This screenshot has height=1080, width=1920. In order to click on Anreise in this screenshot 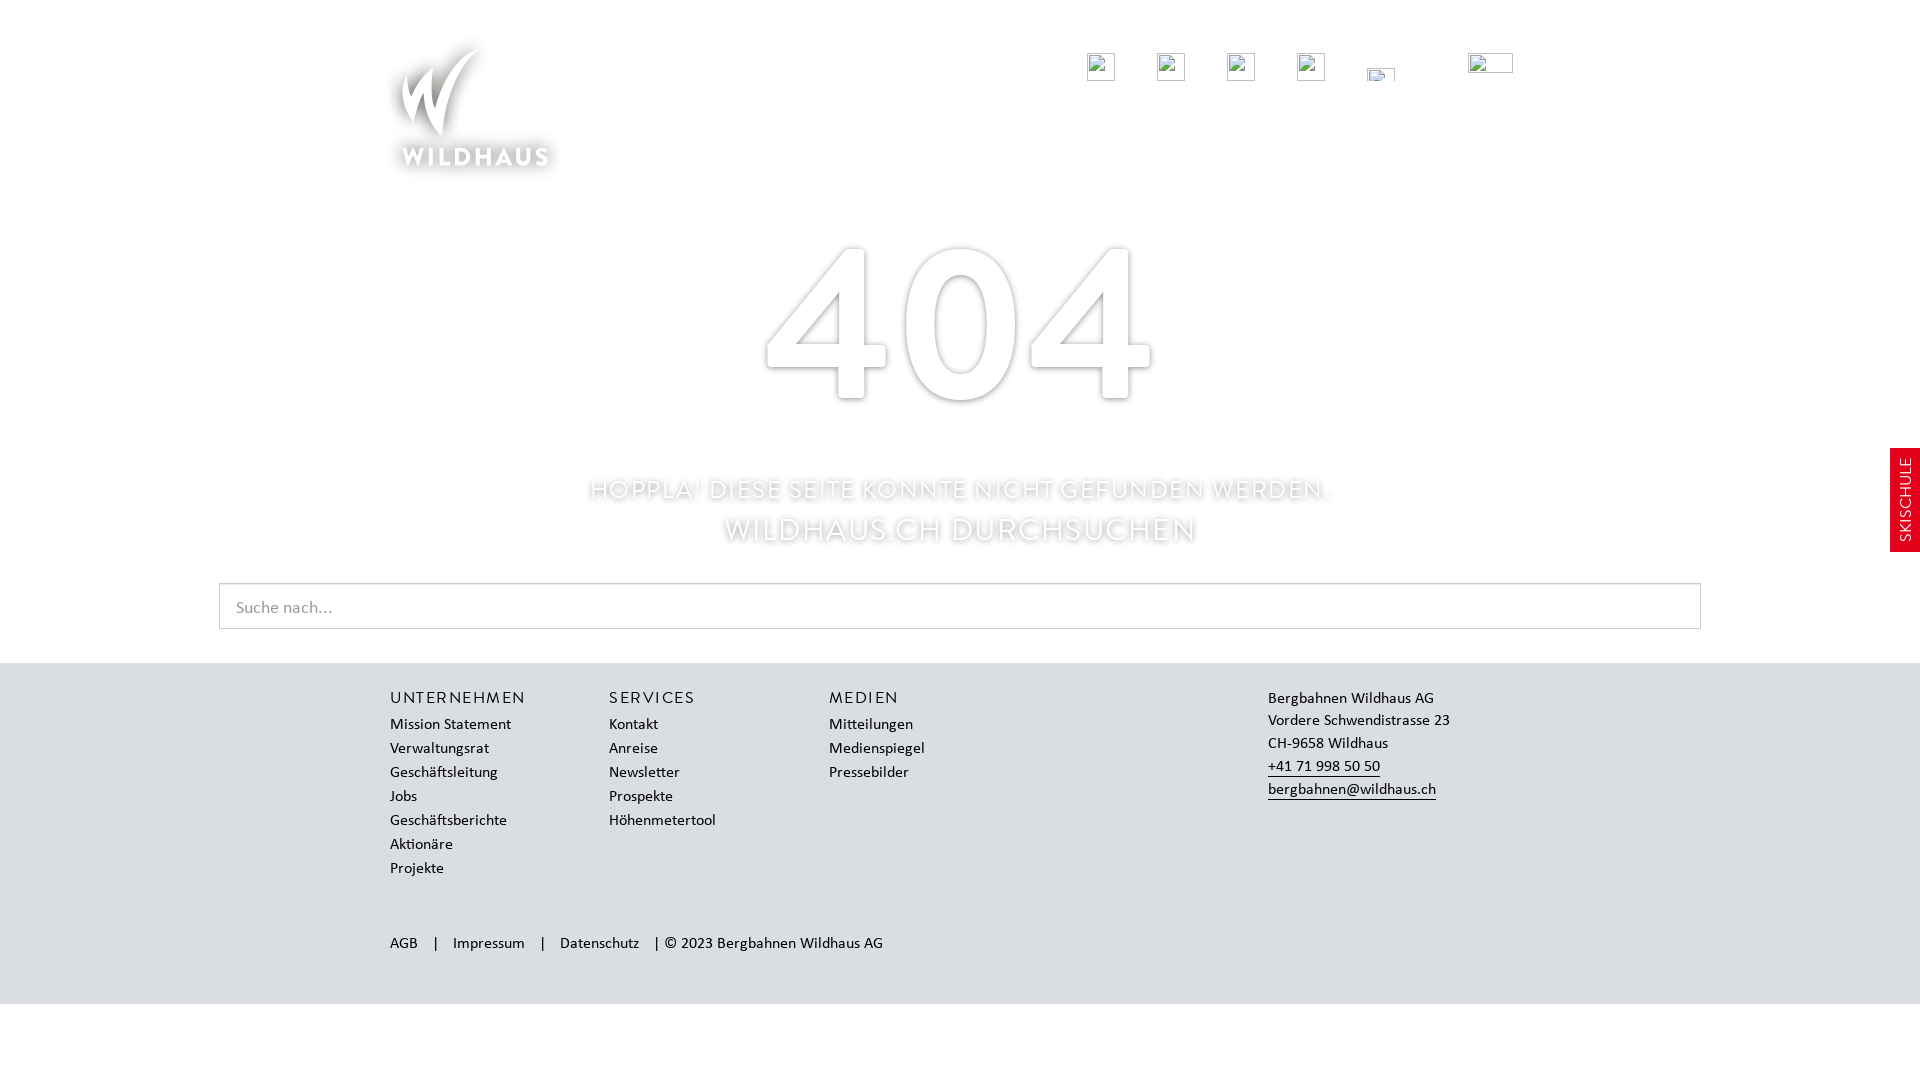, I will do `click(644, 748)`.